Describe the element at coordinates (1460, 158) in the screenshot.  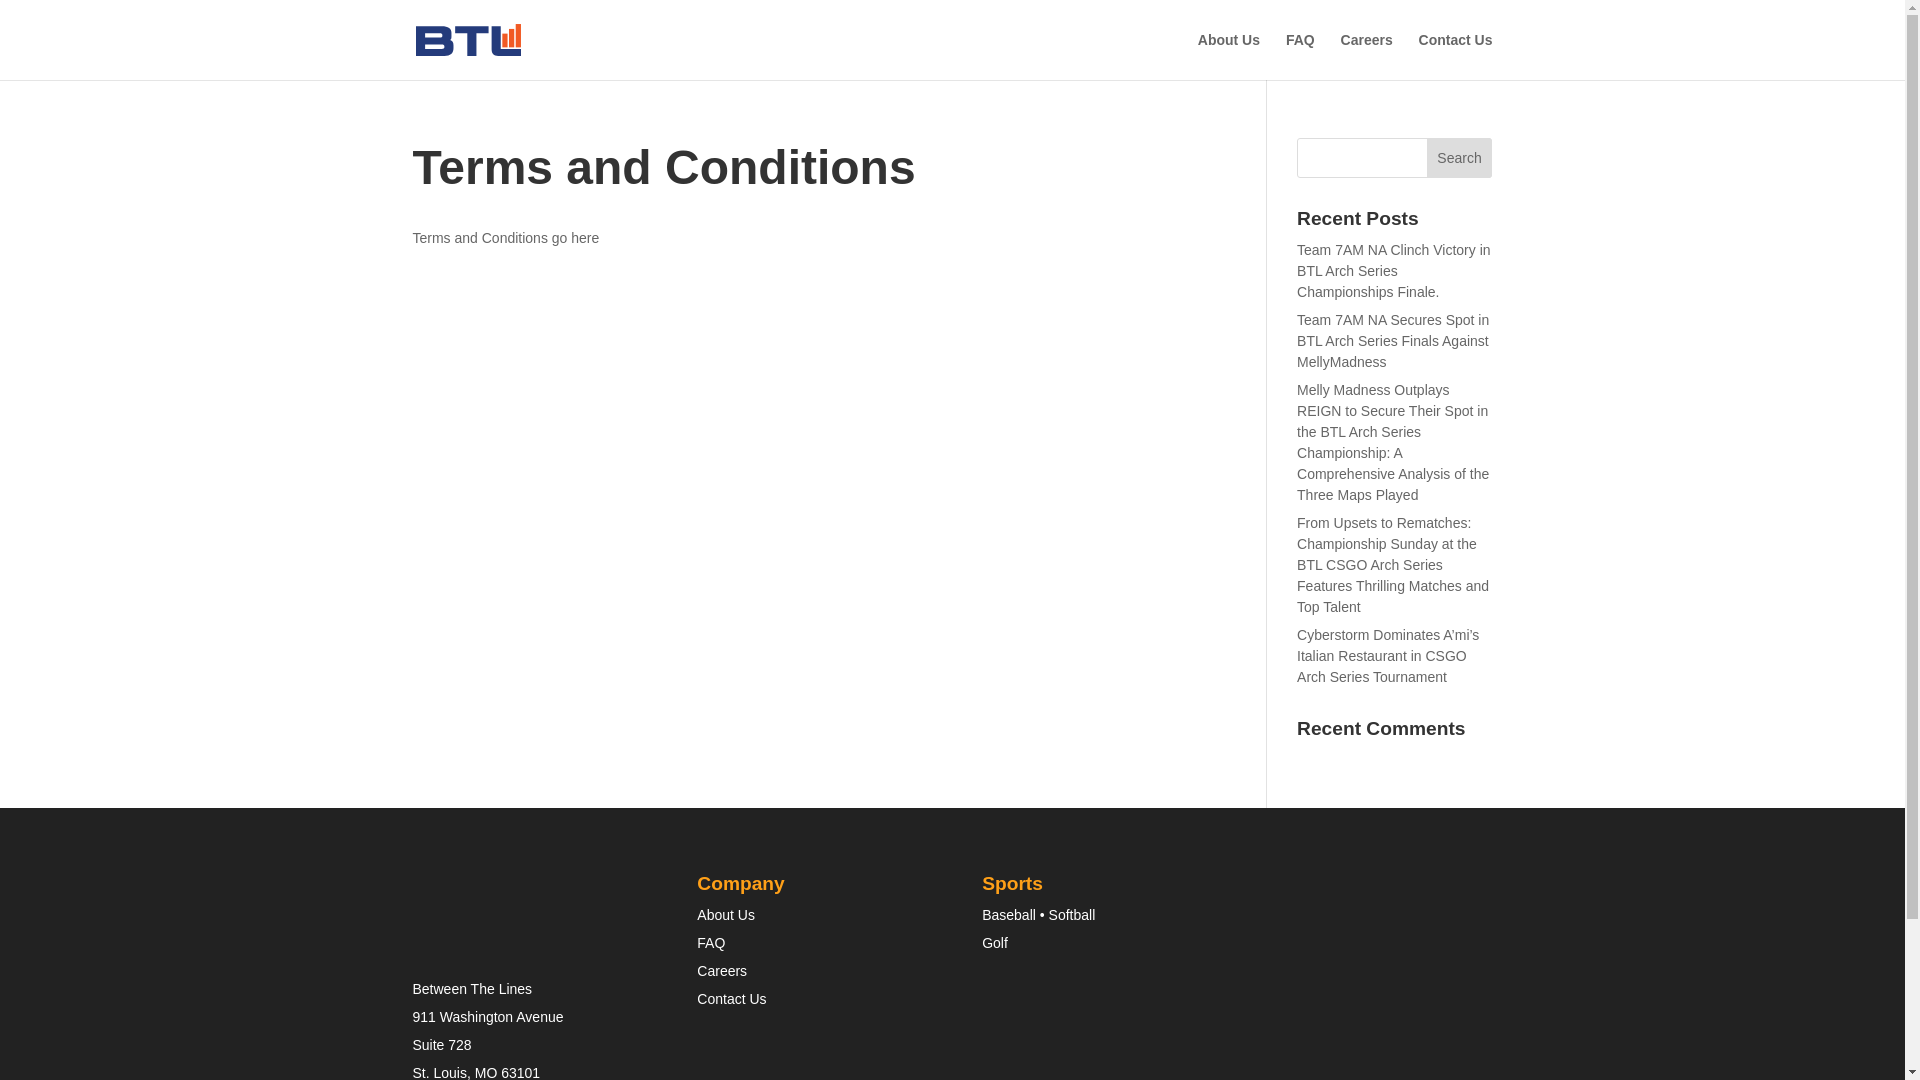
I see `Search` at that location.